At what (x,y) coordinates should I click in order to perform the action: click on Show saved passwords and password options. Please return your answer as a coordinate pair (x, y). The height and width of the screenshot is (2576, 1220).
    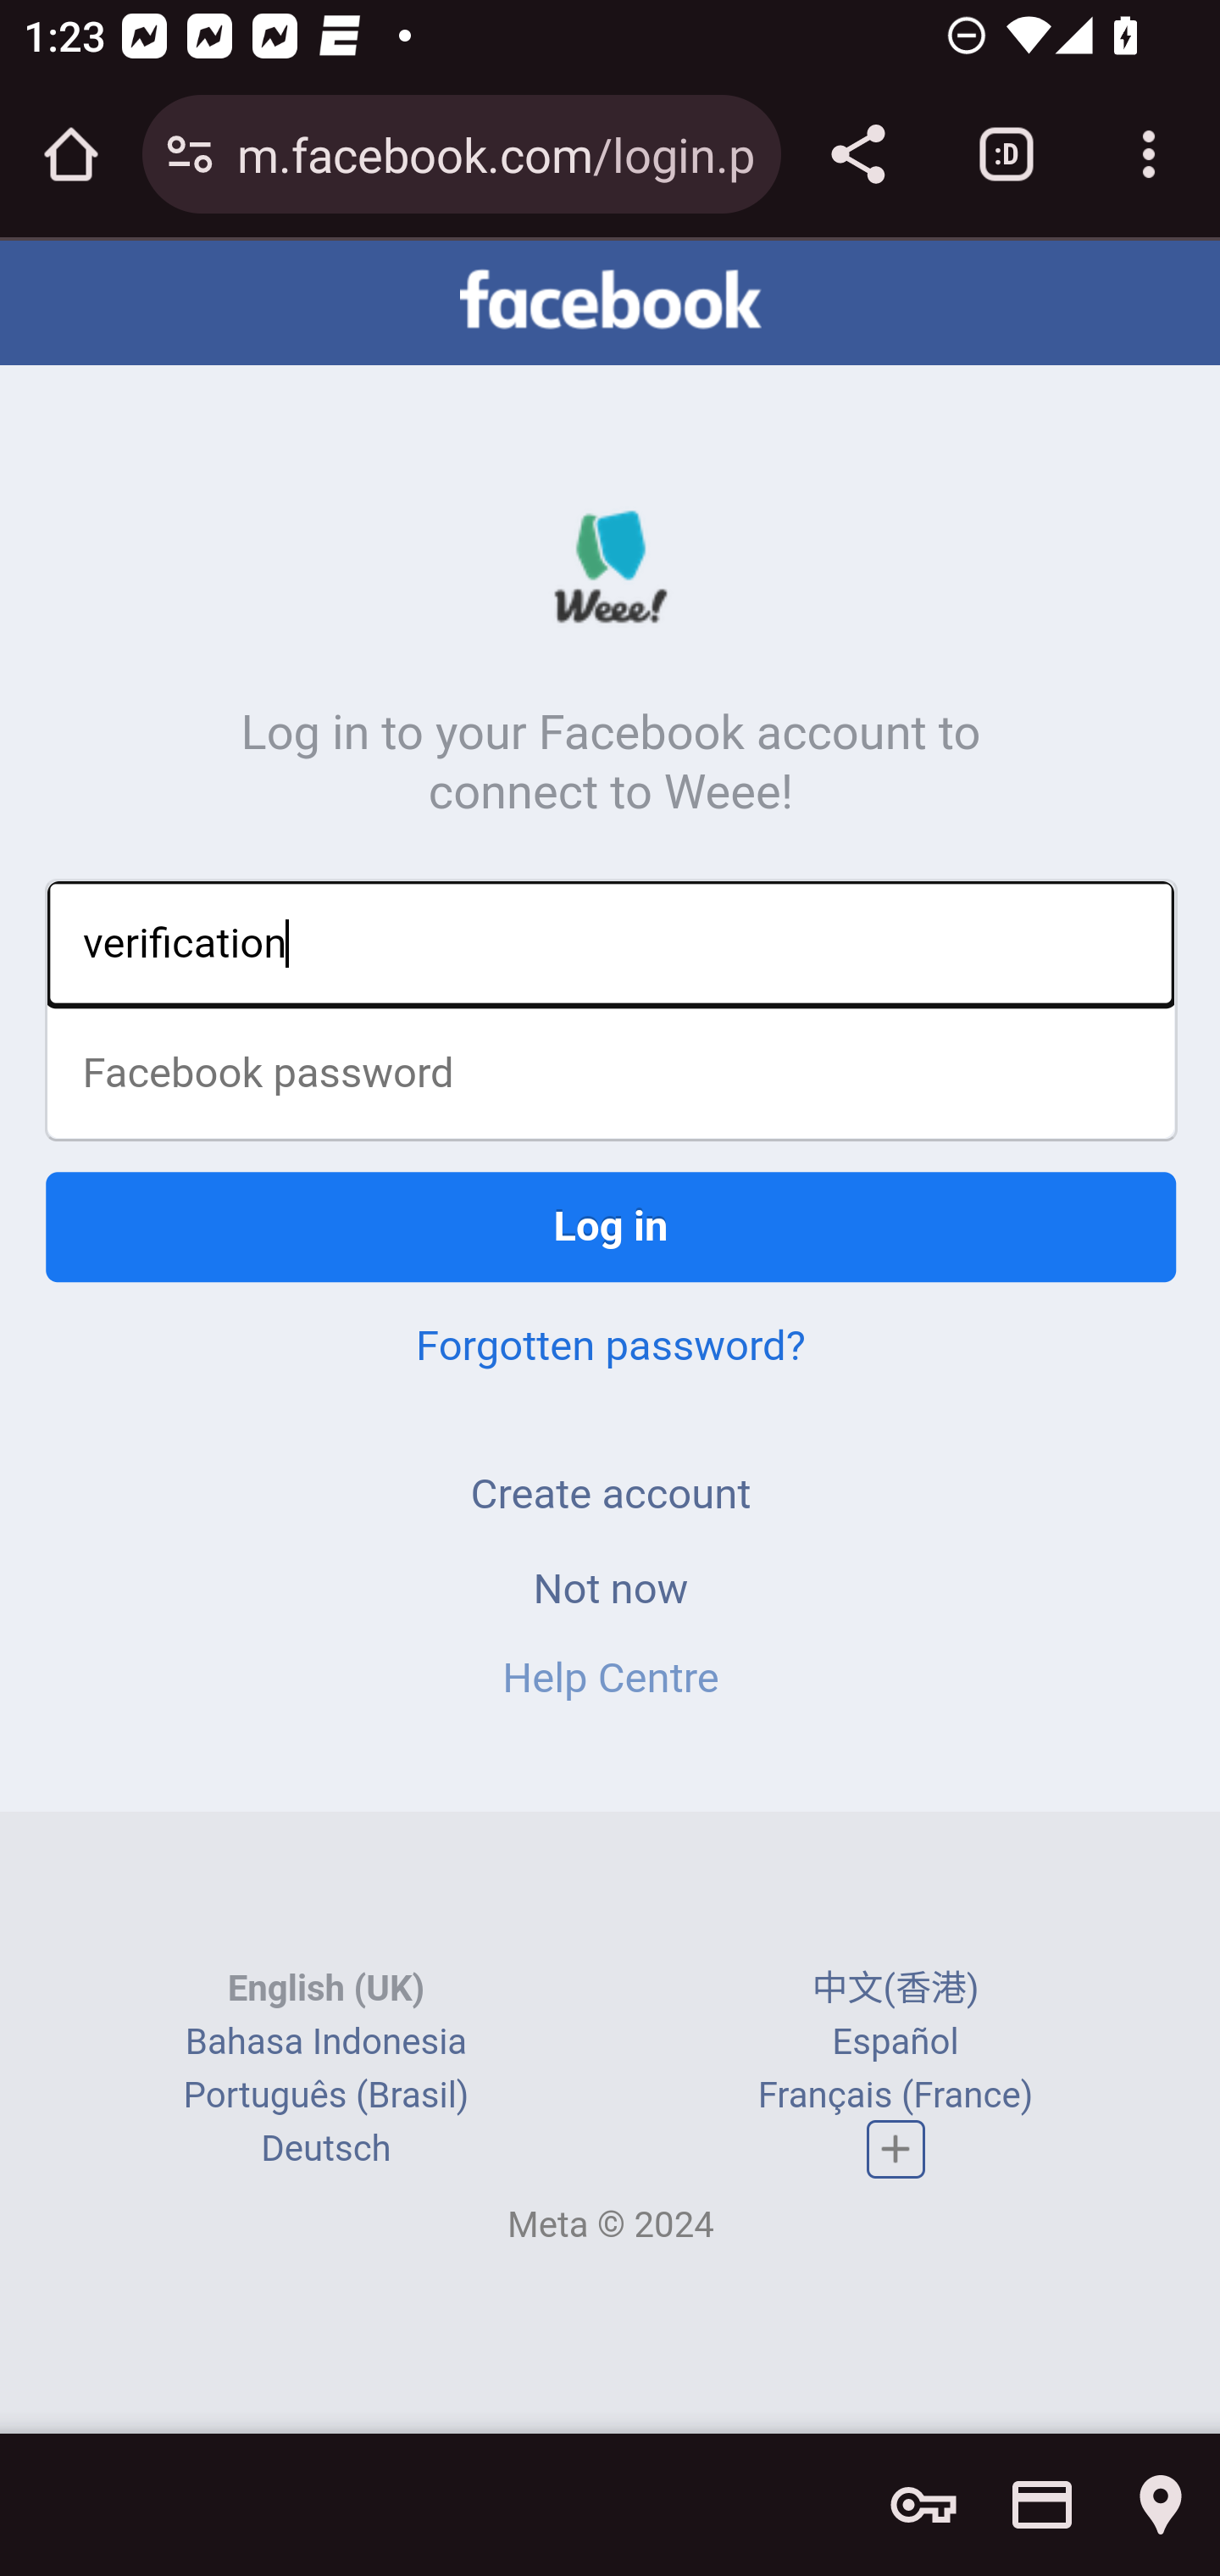
    Looking at the image, I should click on (923, 2505).